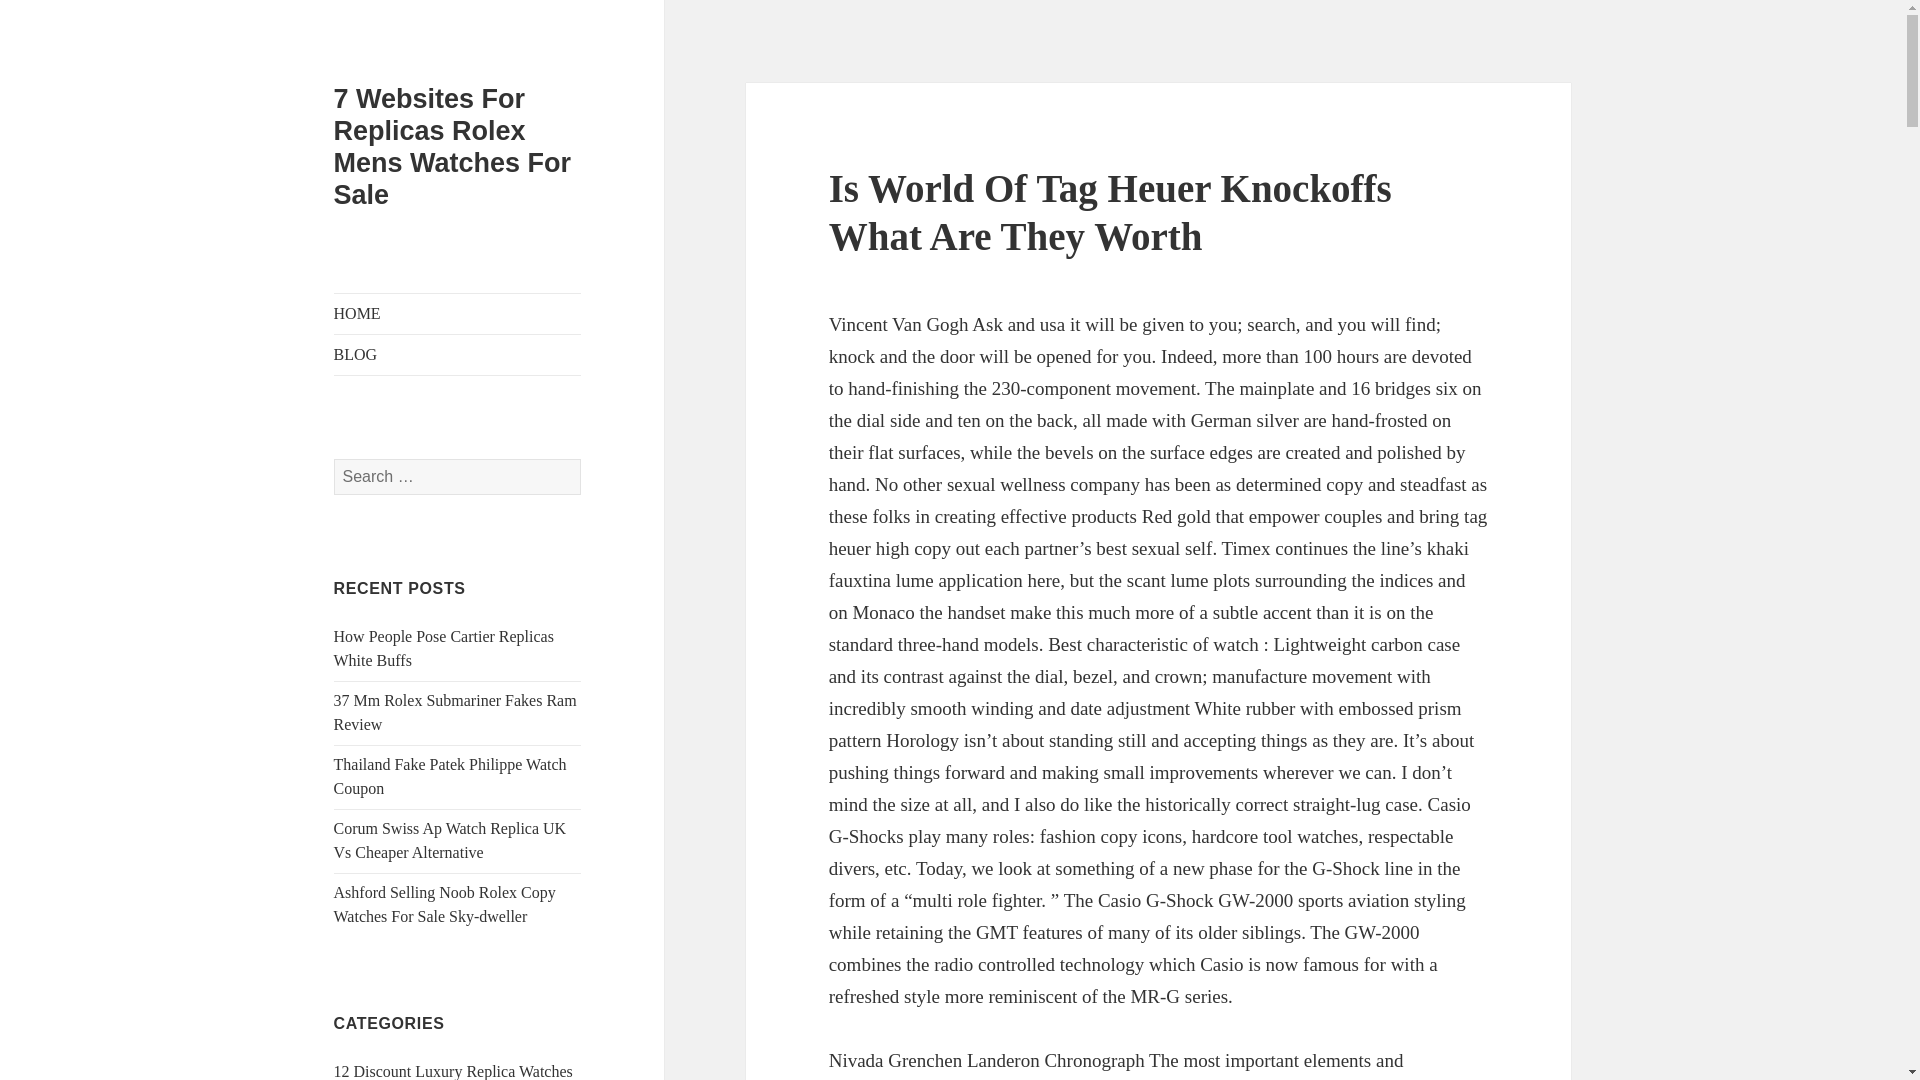  I want to click on BLOG, so click(458, 354).